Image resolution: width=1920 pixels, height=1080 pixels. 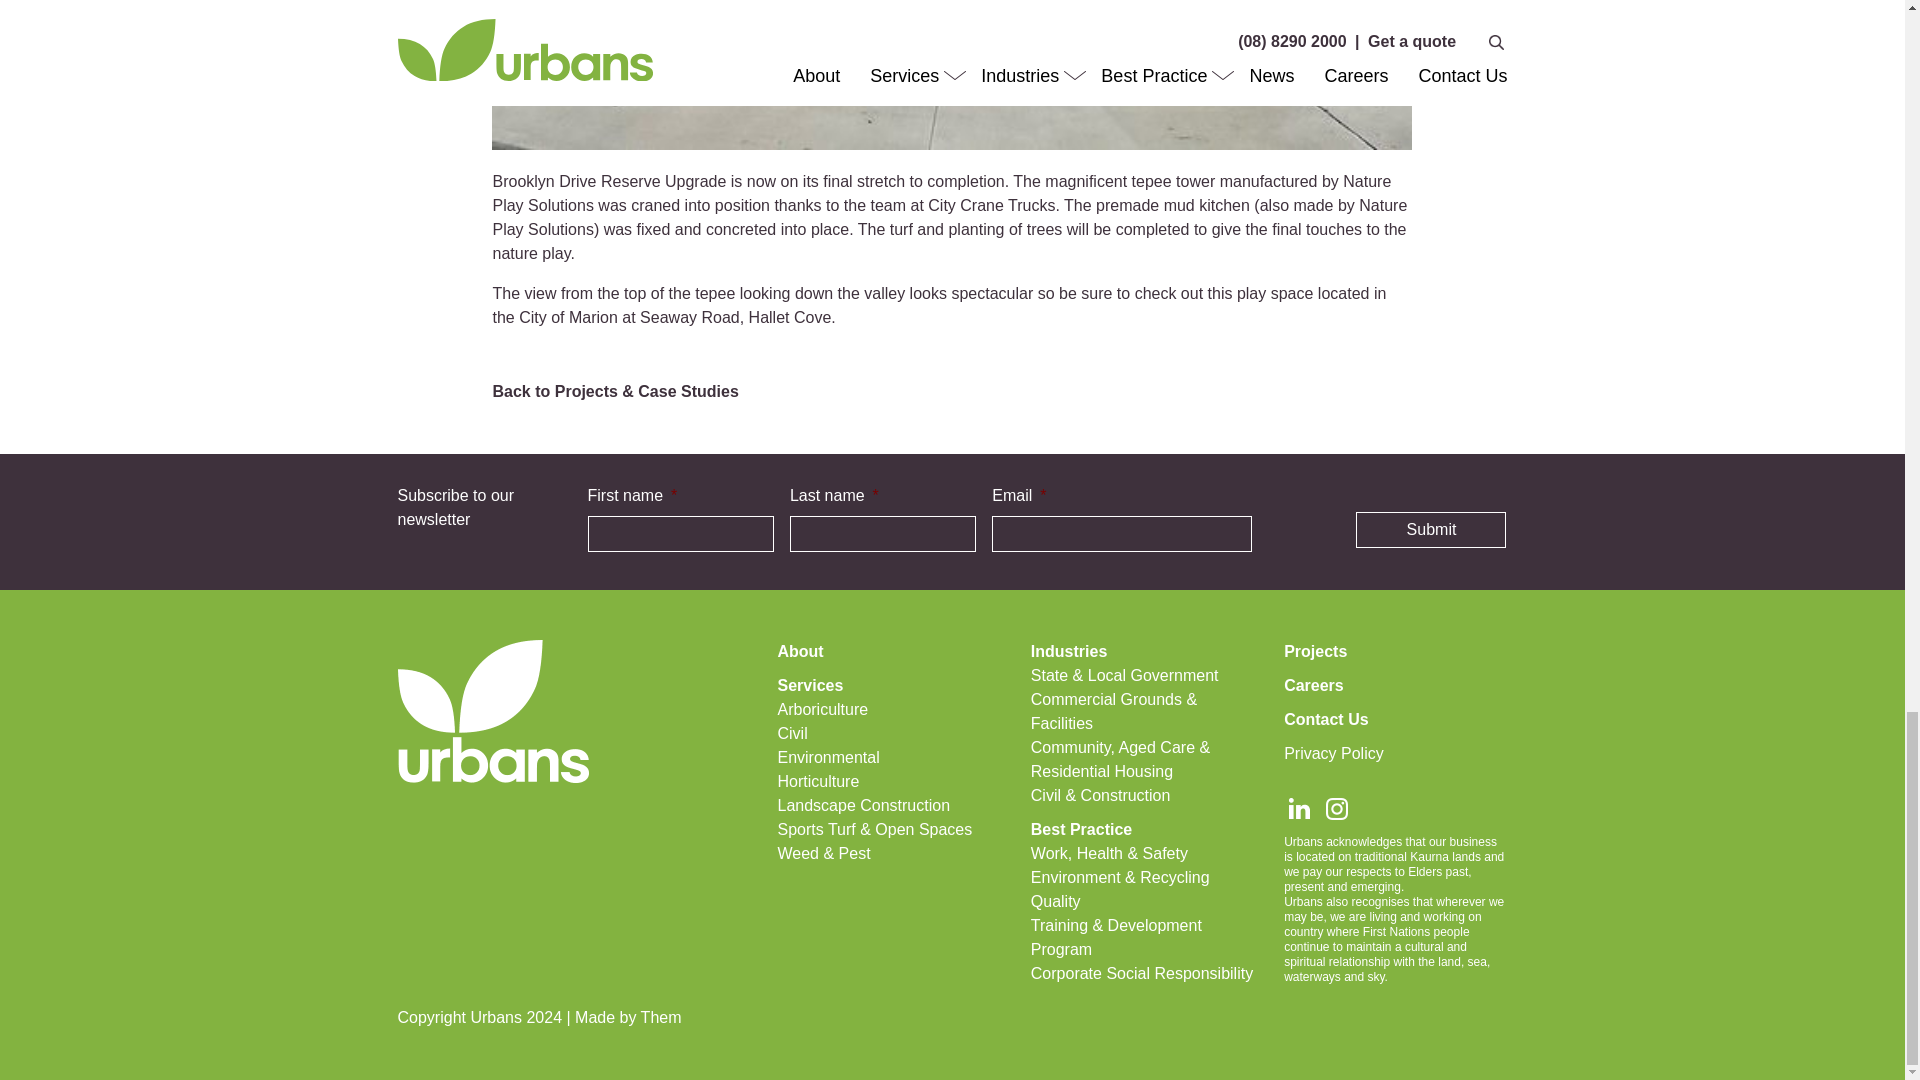 I want to click on Services, so click(x=810, y=686).